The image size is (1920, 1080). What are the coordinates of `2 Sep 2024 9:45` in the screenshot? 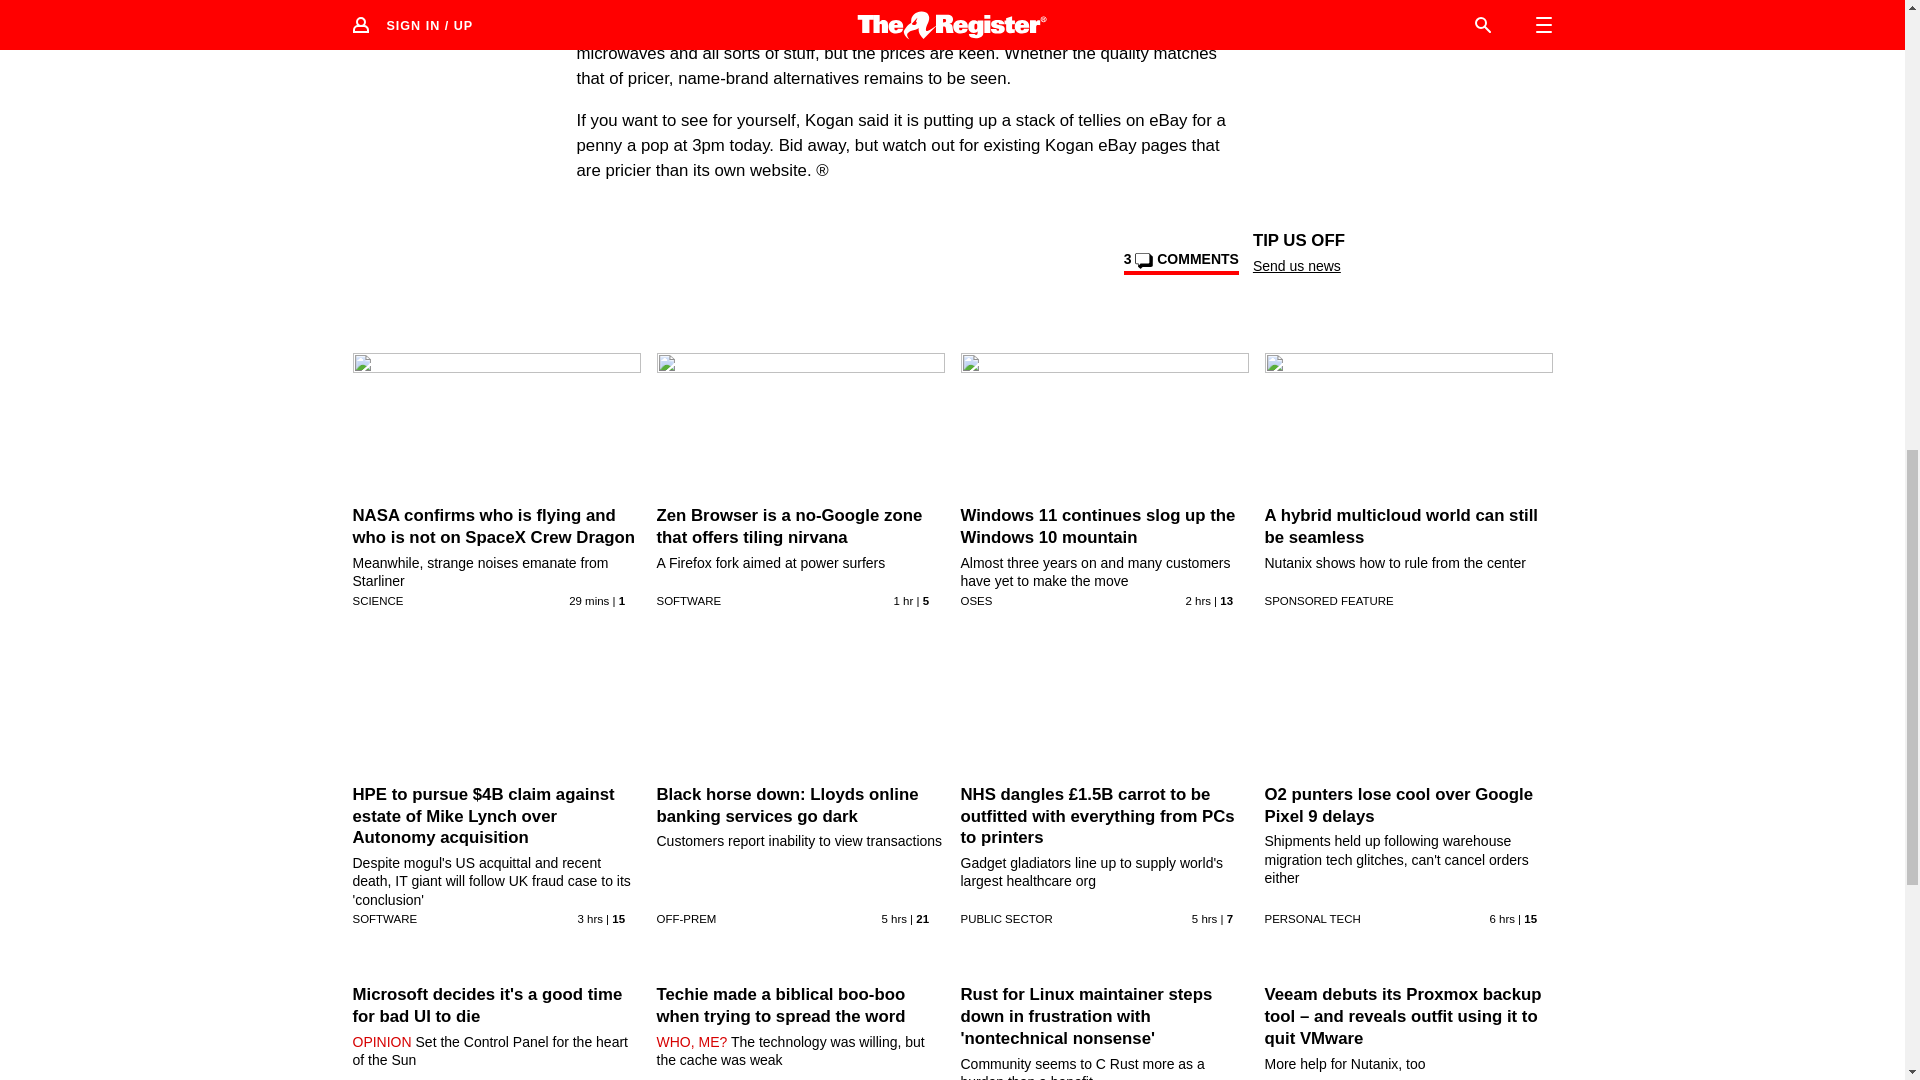 It's located at (1502, 918).